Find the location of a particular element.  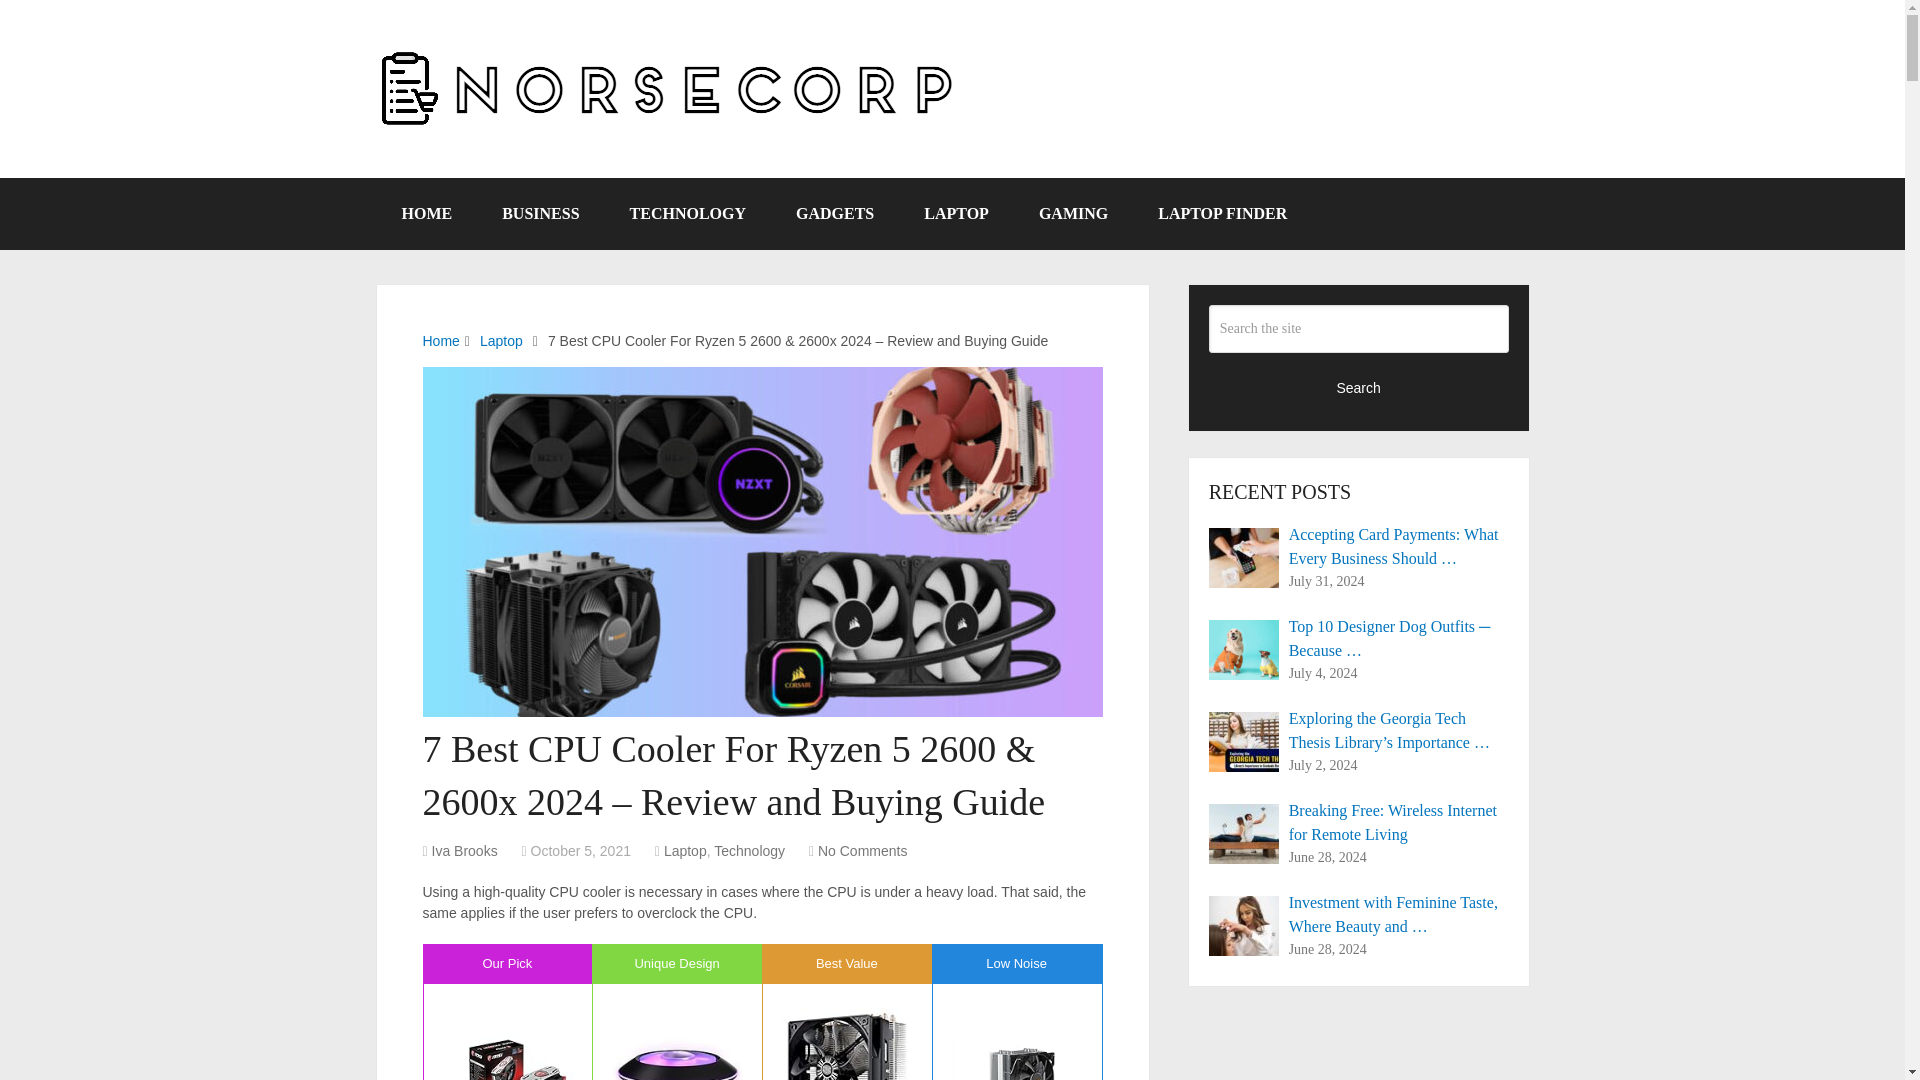

LAPTOP is located at coordinates (956, 214).